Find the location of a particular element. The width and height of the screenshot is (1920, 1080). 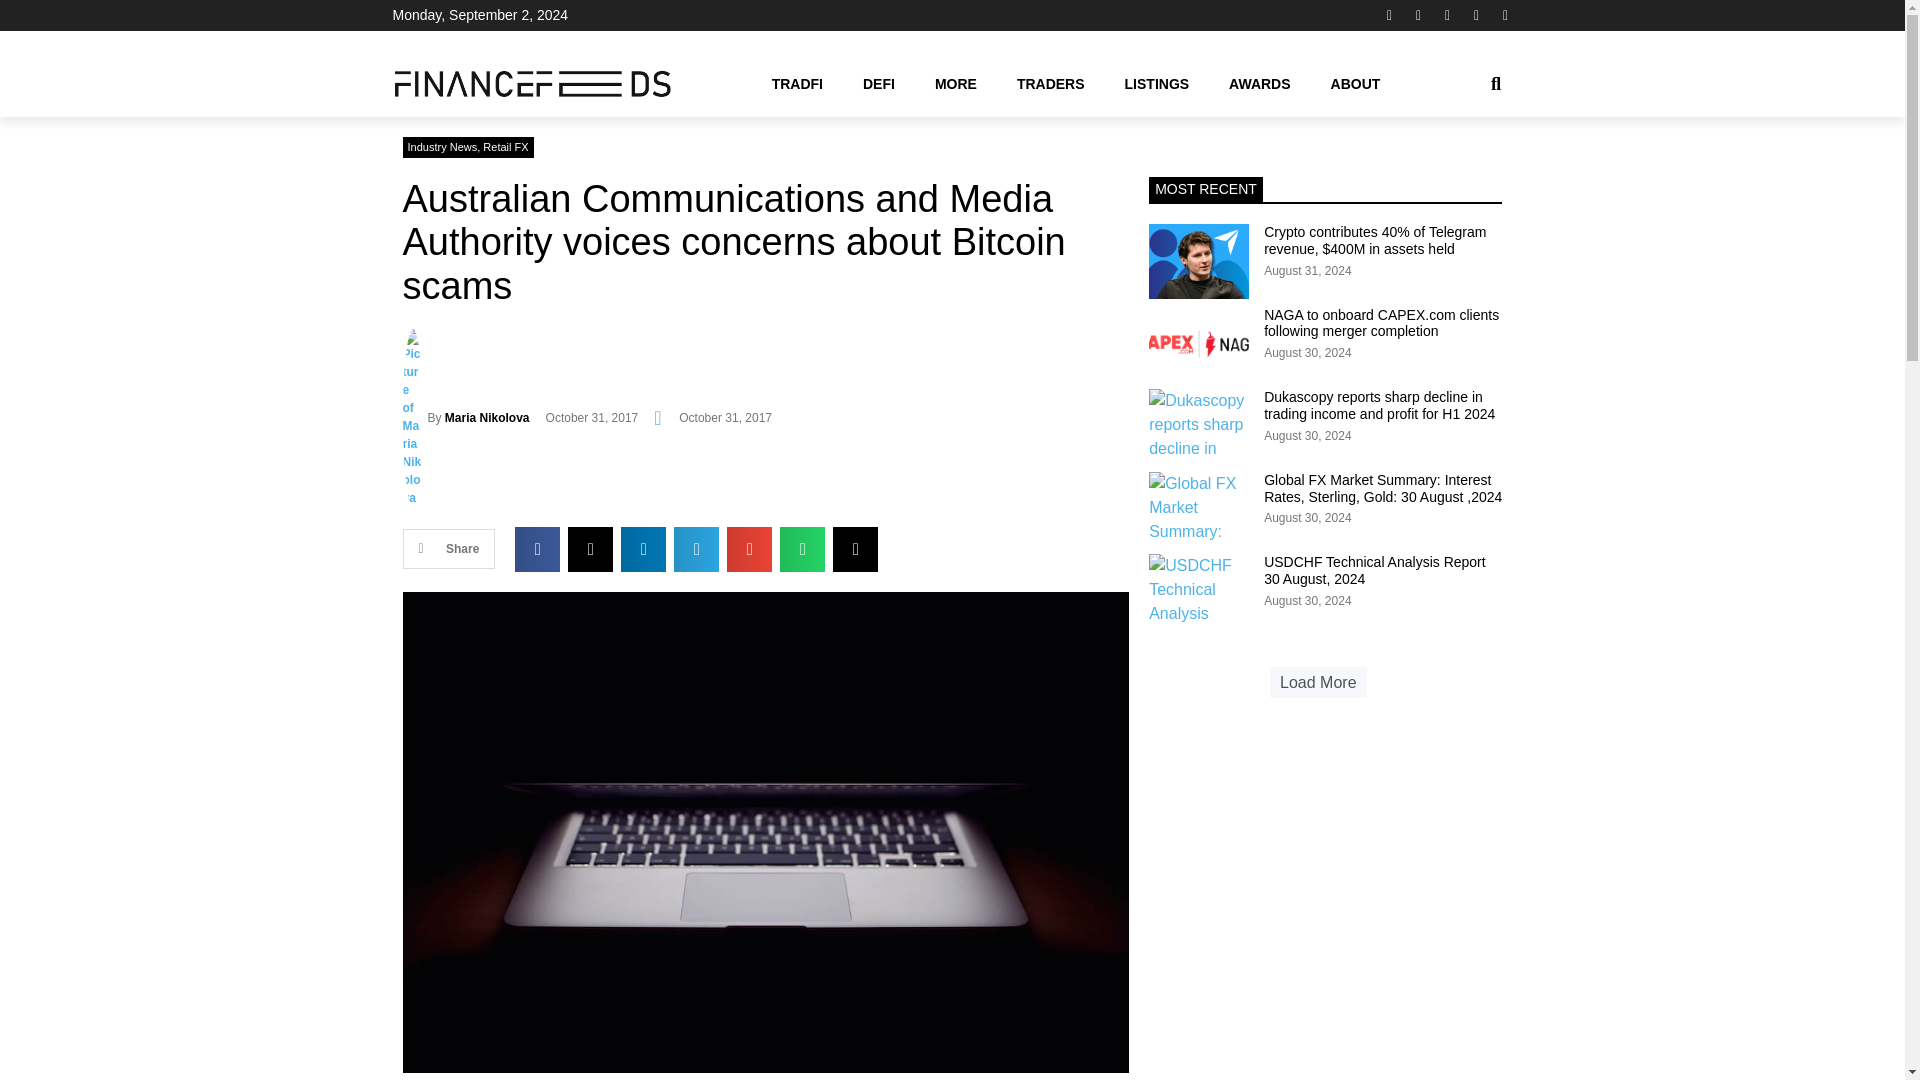

TRADFI is located at coordinates (797, 83).